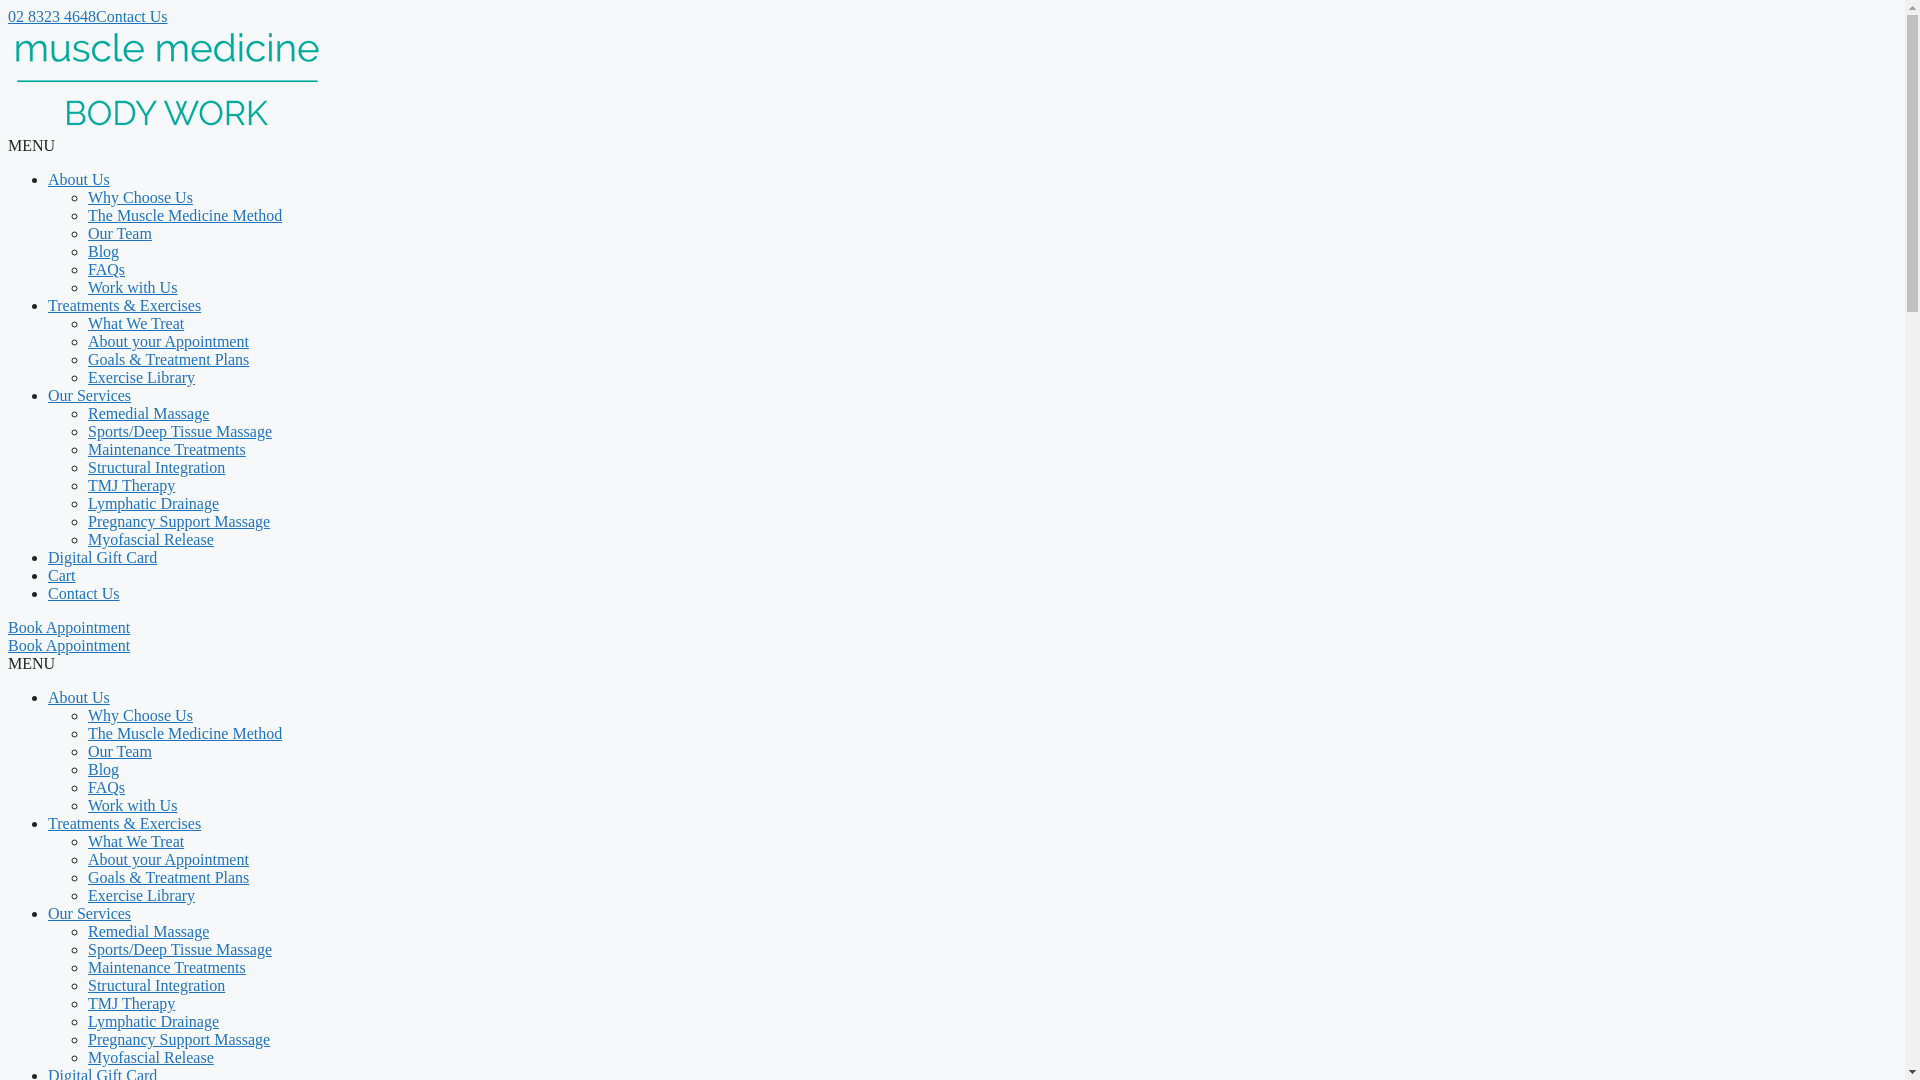  I want to click on What We Treat, so click(136, 842).